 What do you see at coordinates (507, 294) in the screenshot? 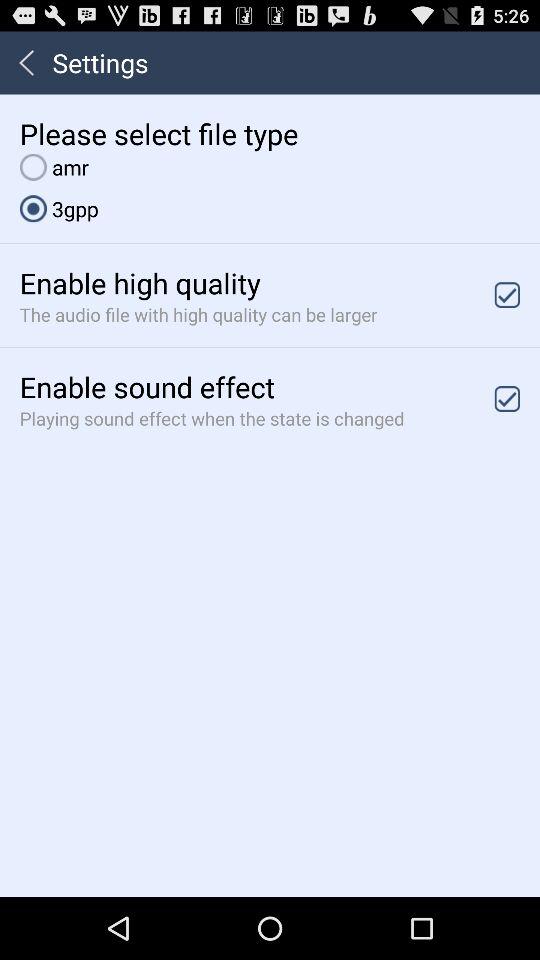
I see `choose app to the right of the the audio file` at bounding box center [507, 294].